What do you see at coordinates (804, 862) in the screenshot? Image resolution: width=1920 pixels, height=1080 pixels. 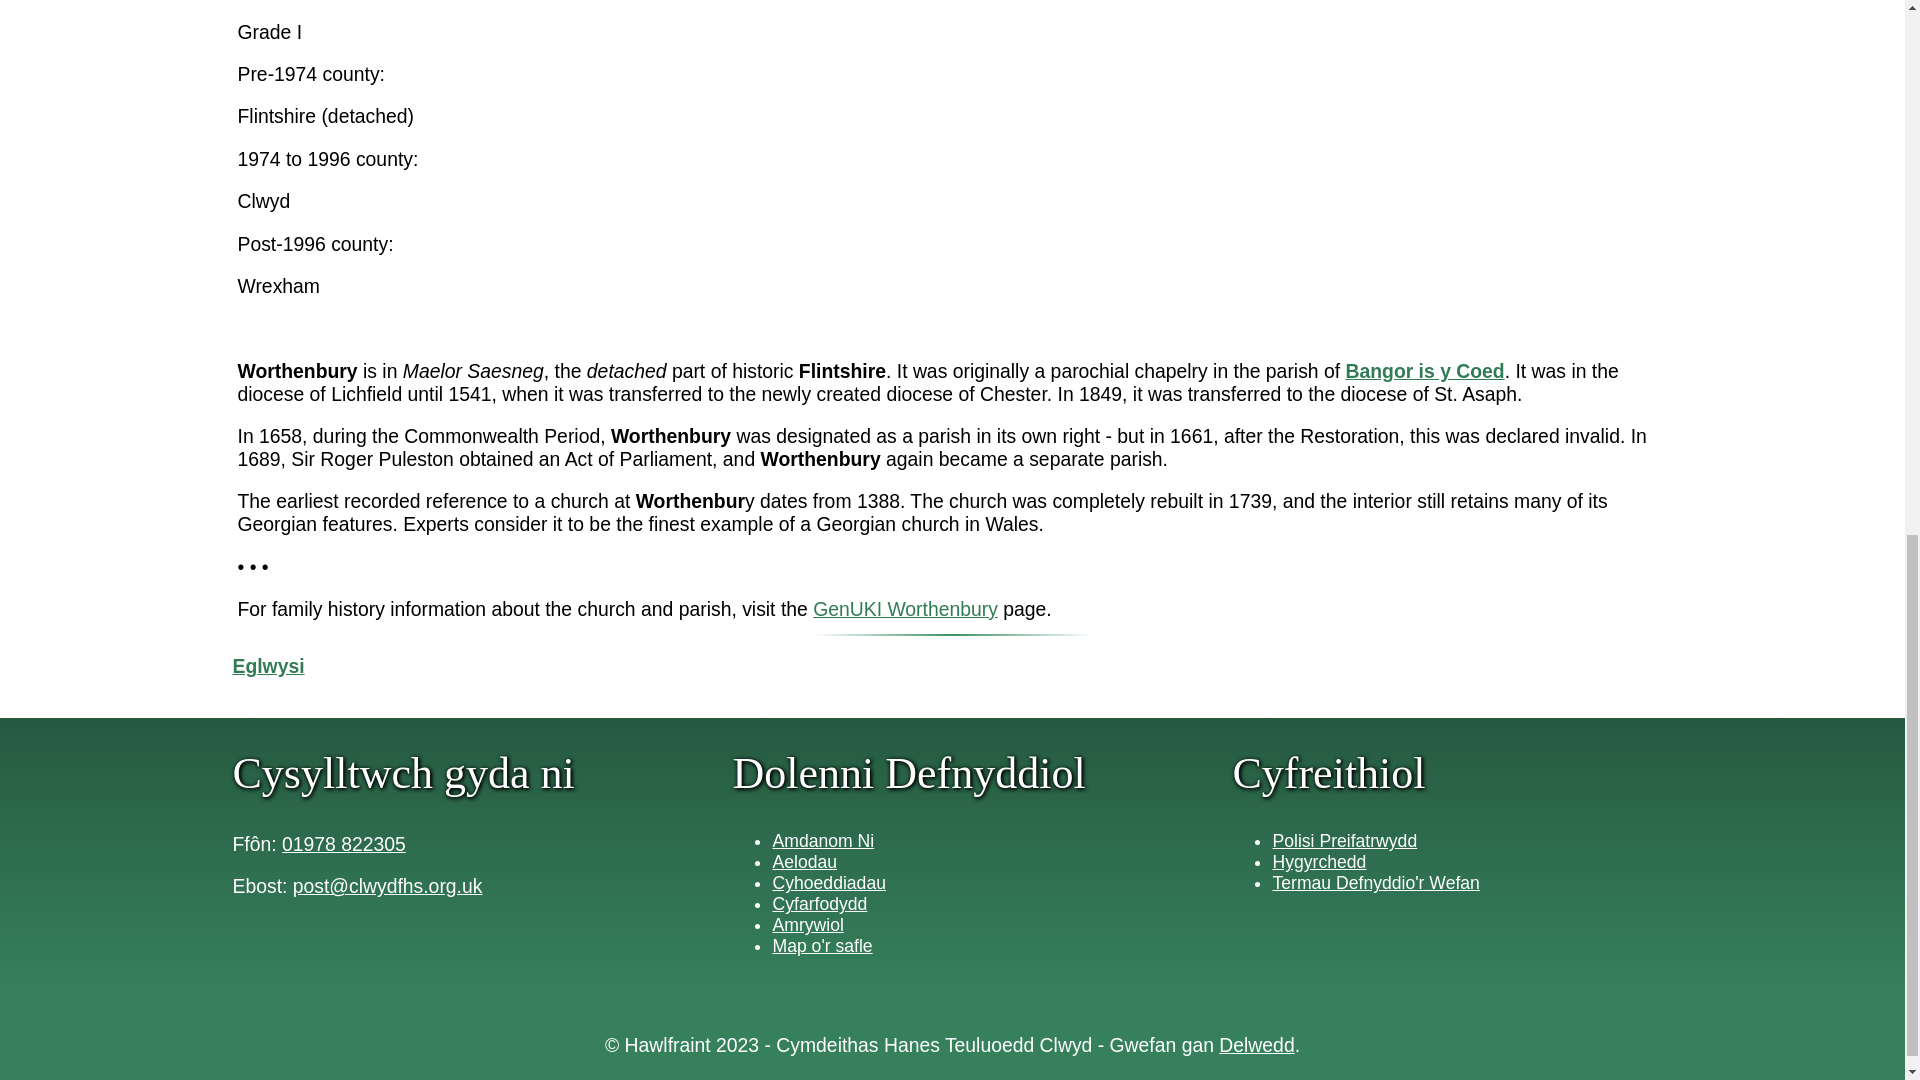 I see `Aelodau` at bounding box center [804, 862].